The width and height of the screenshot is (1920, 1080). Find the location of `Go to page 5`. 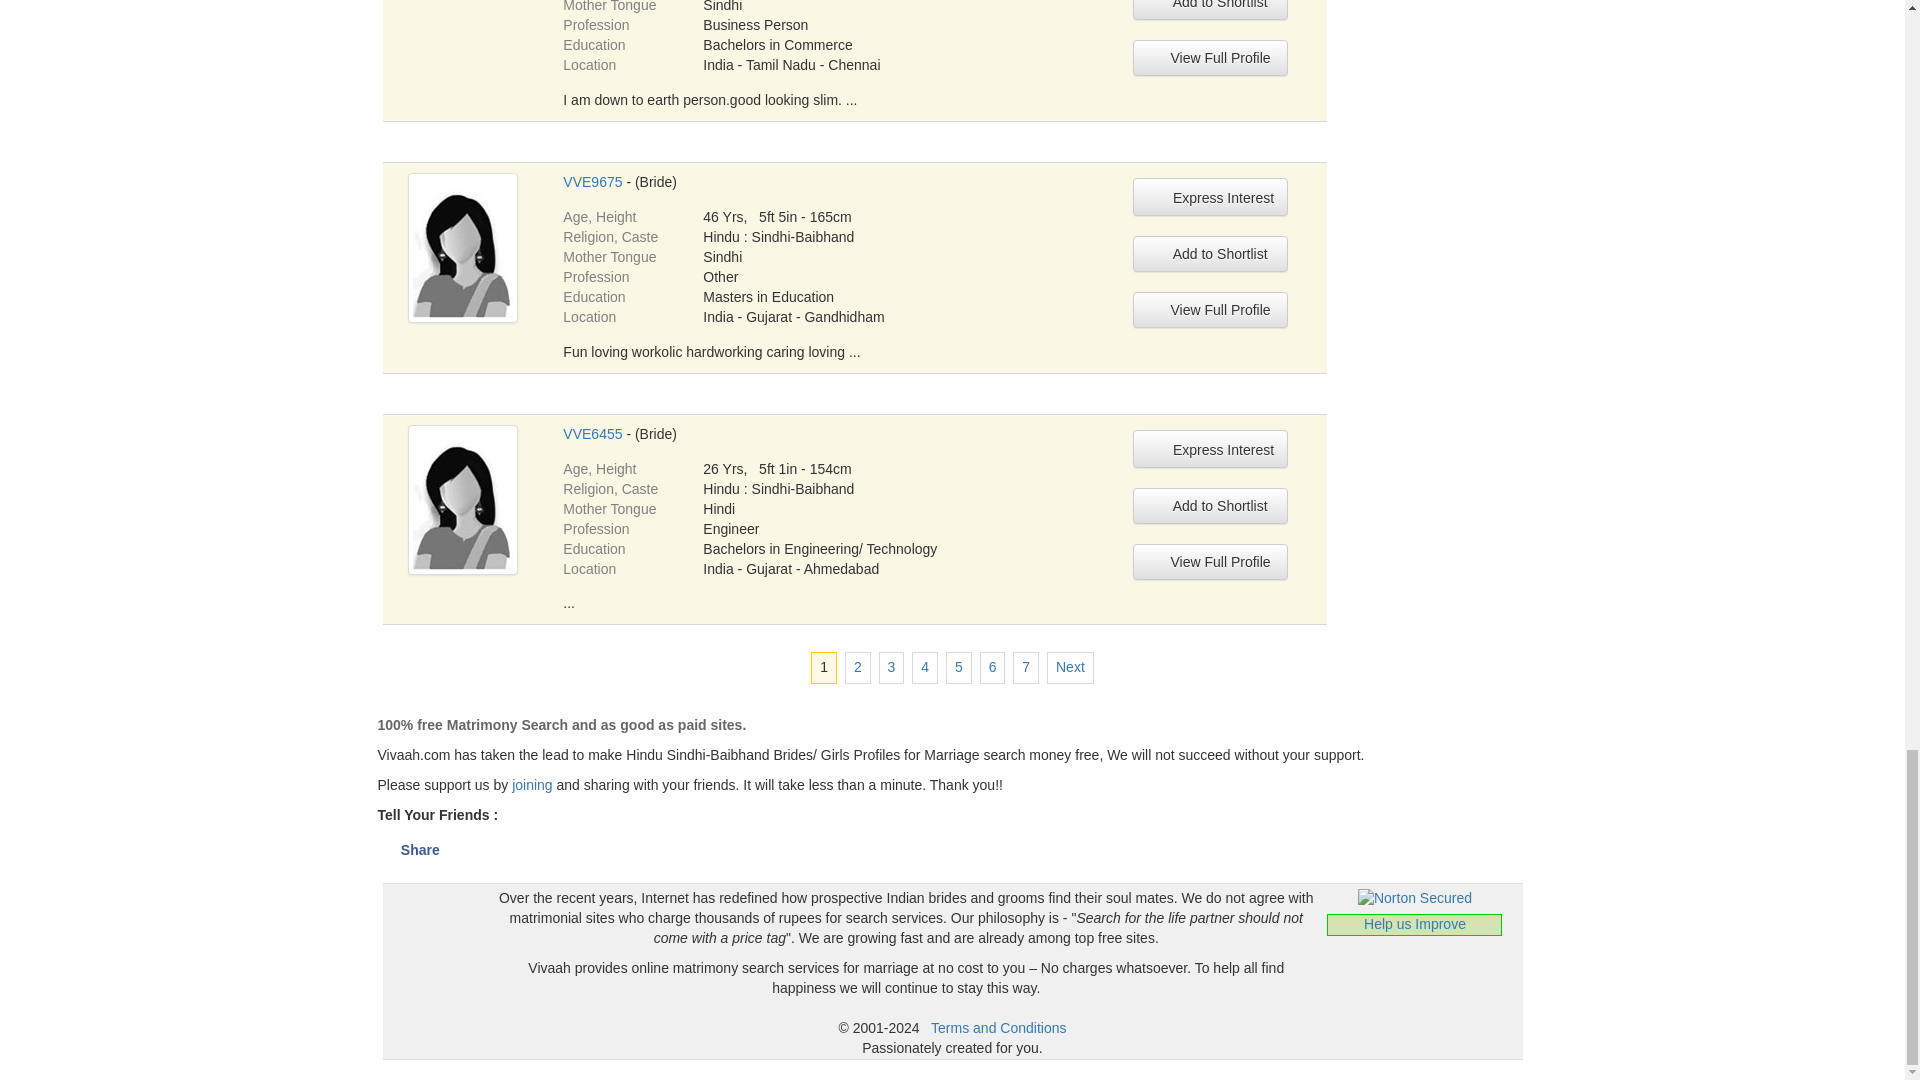

Go to page 5 is located at coordinates (958, 668).